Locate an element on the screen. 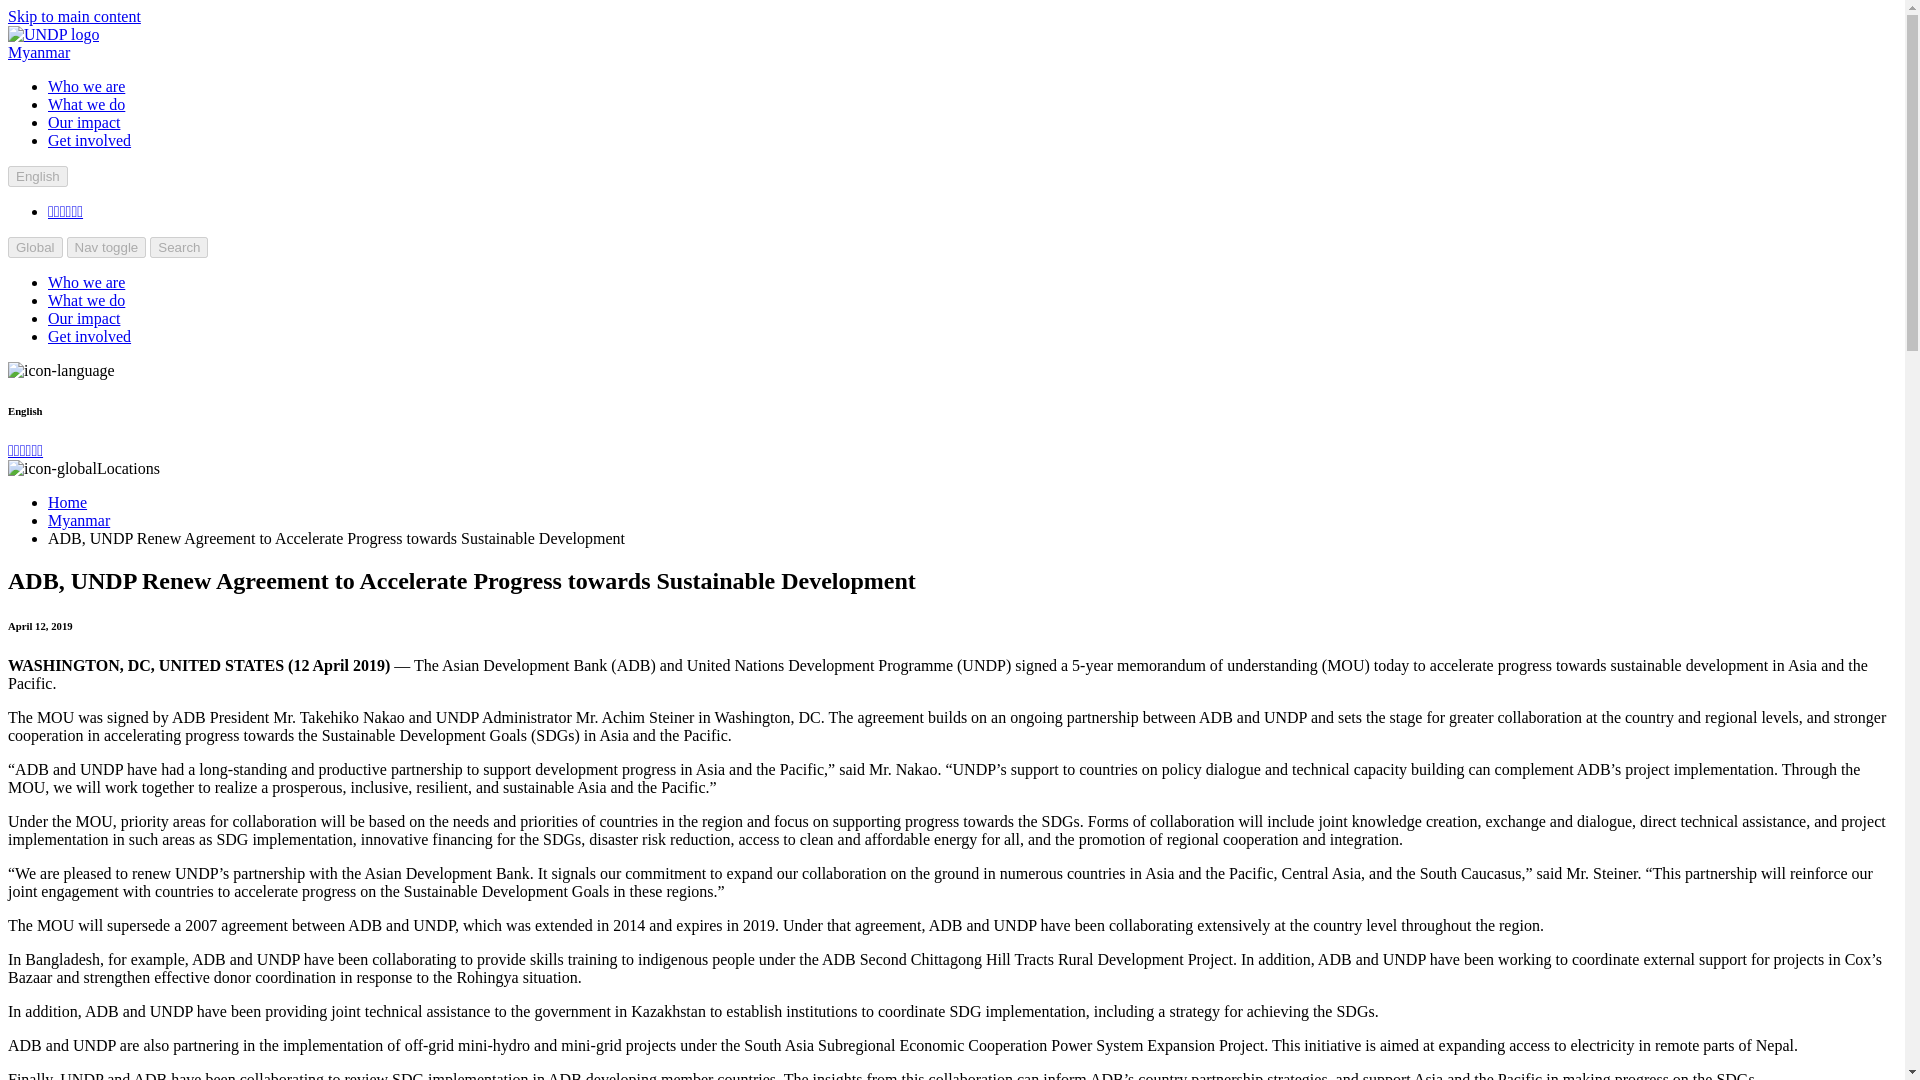  What we do is located at coordinates (86, 104).